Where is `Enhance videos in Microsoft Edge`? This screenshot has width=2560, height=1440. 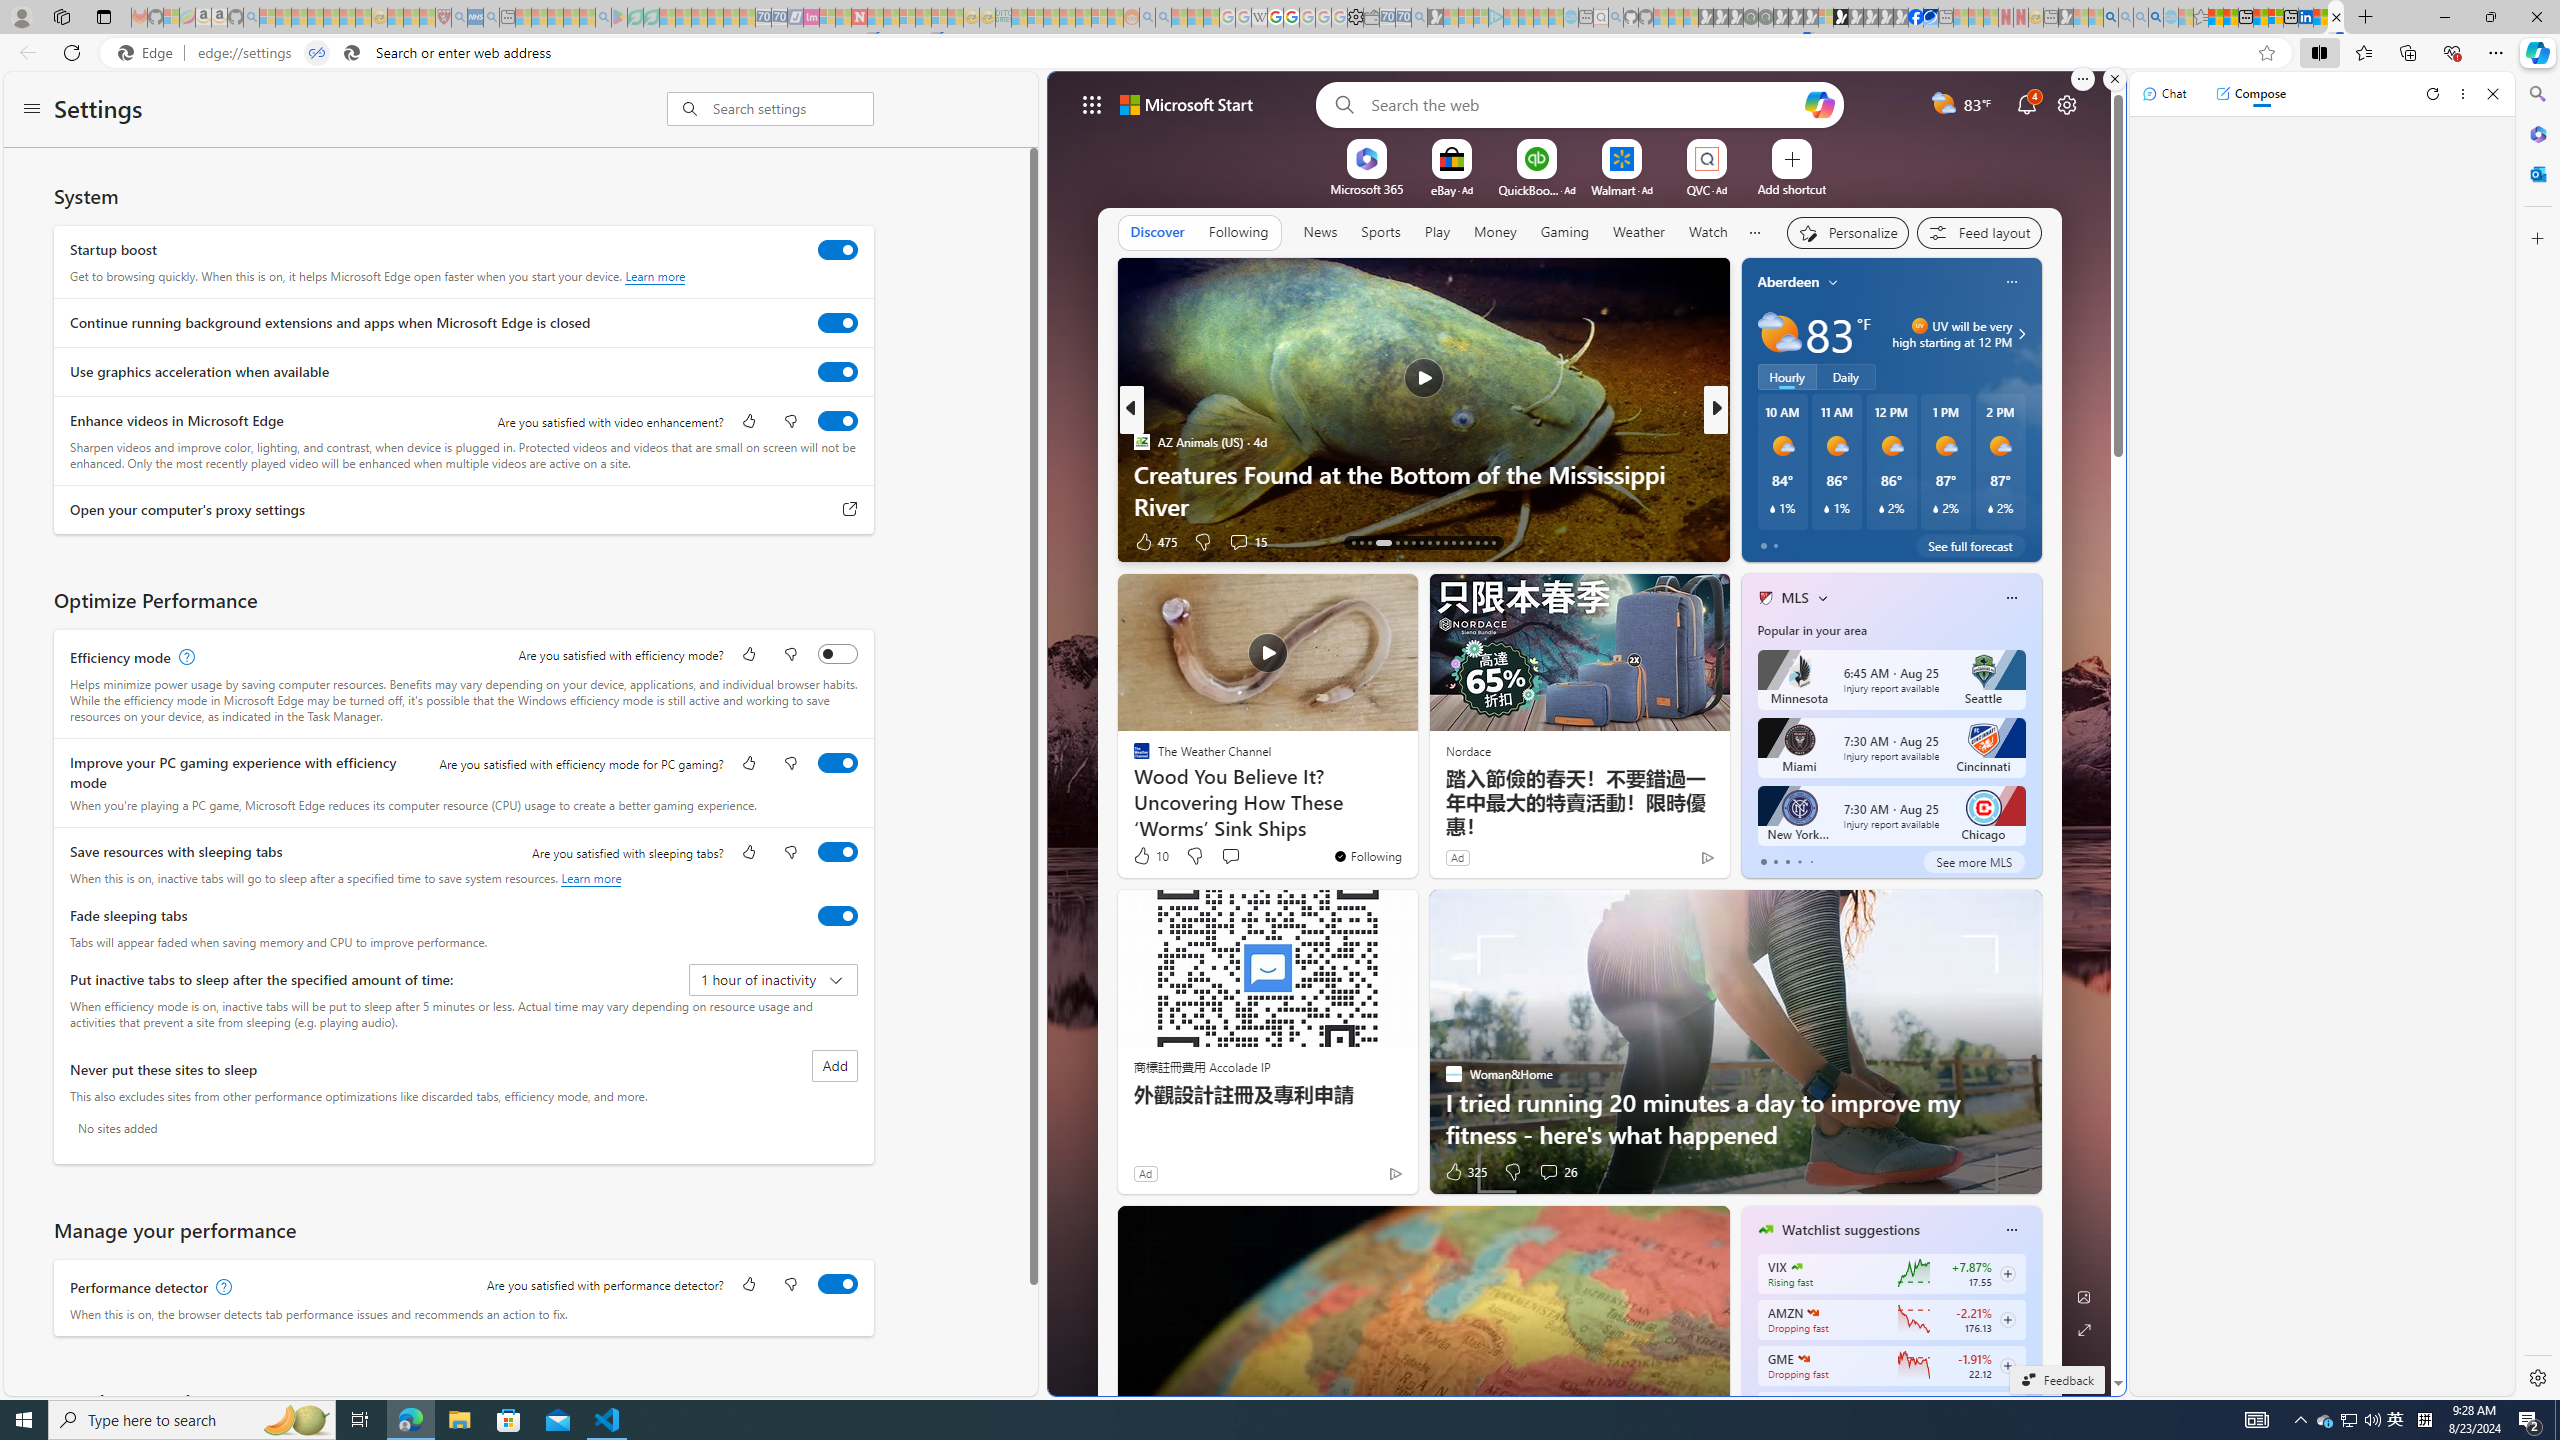
Enhance videos in Microsoft Edge is located at coordinates (838, 420).